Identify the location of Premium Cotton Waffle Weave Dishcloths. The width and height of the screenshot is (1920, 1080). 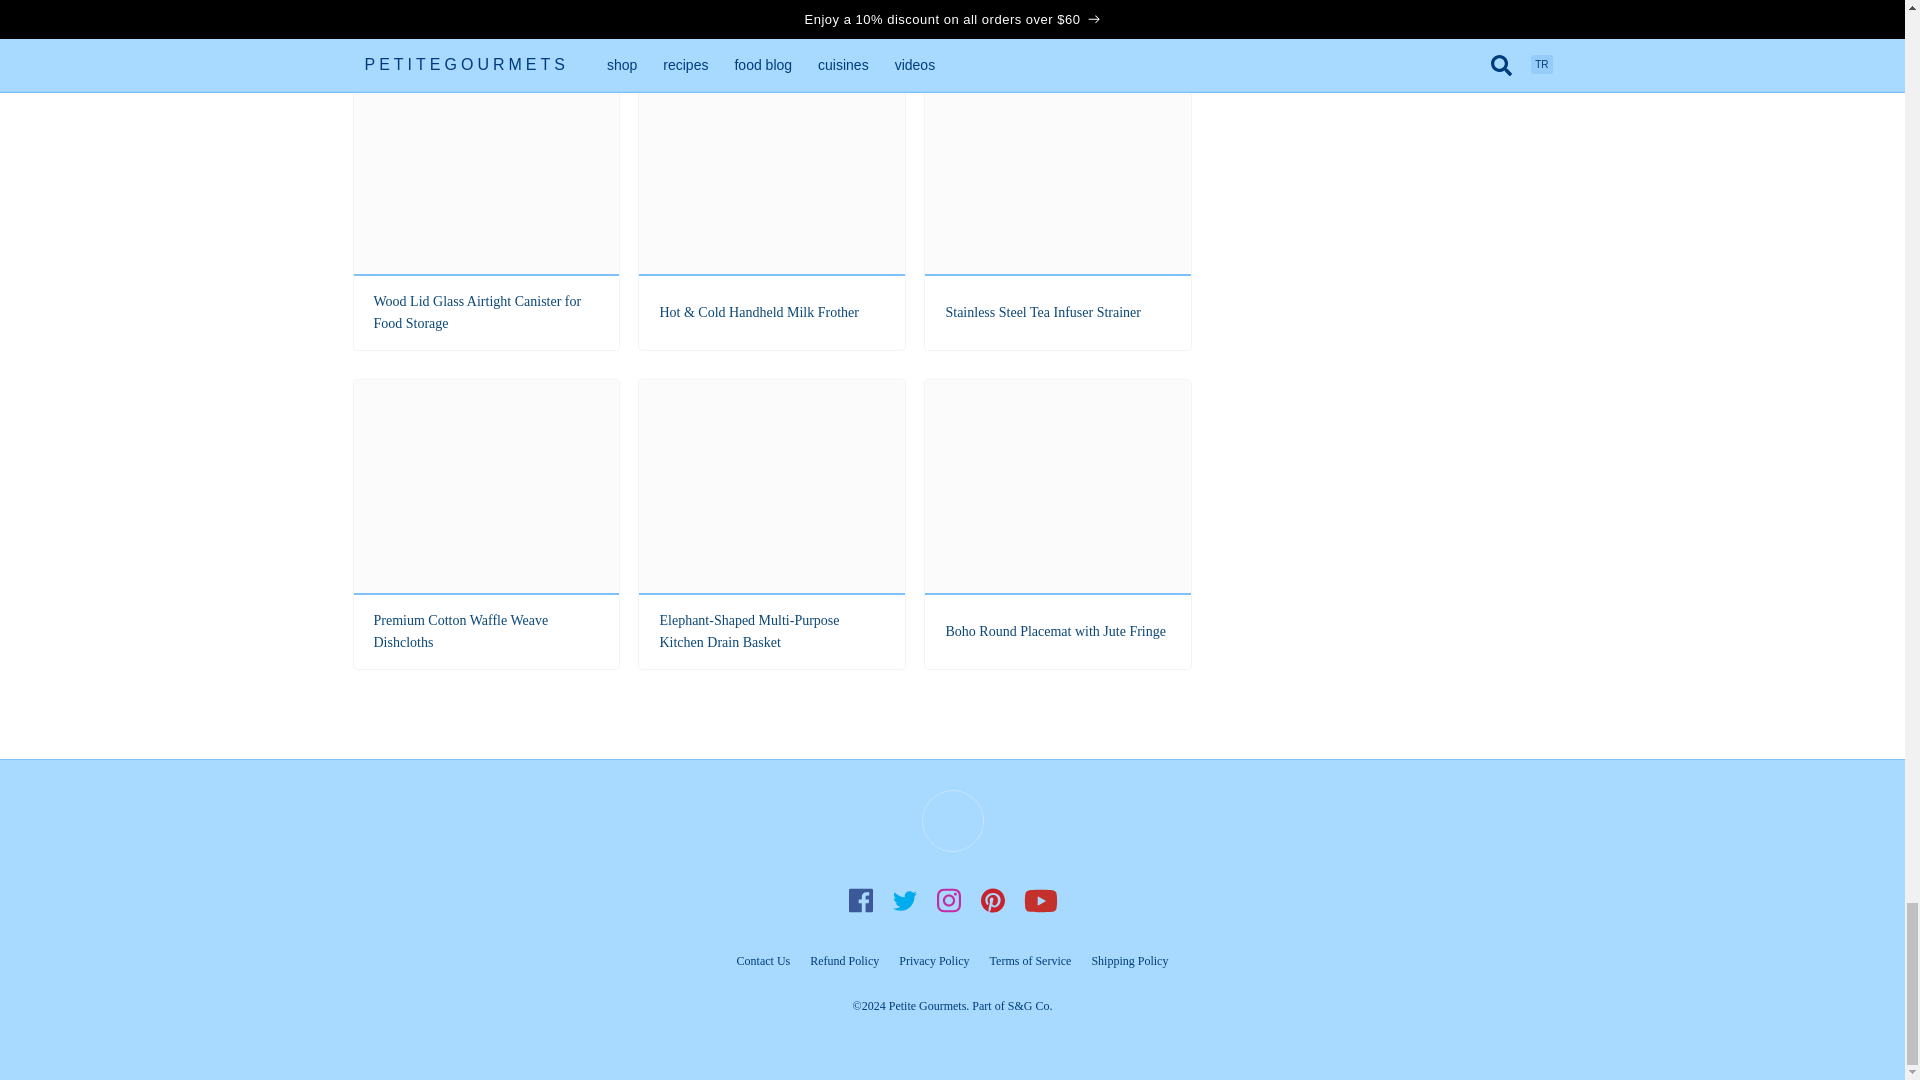
(486, 524).